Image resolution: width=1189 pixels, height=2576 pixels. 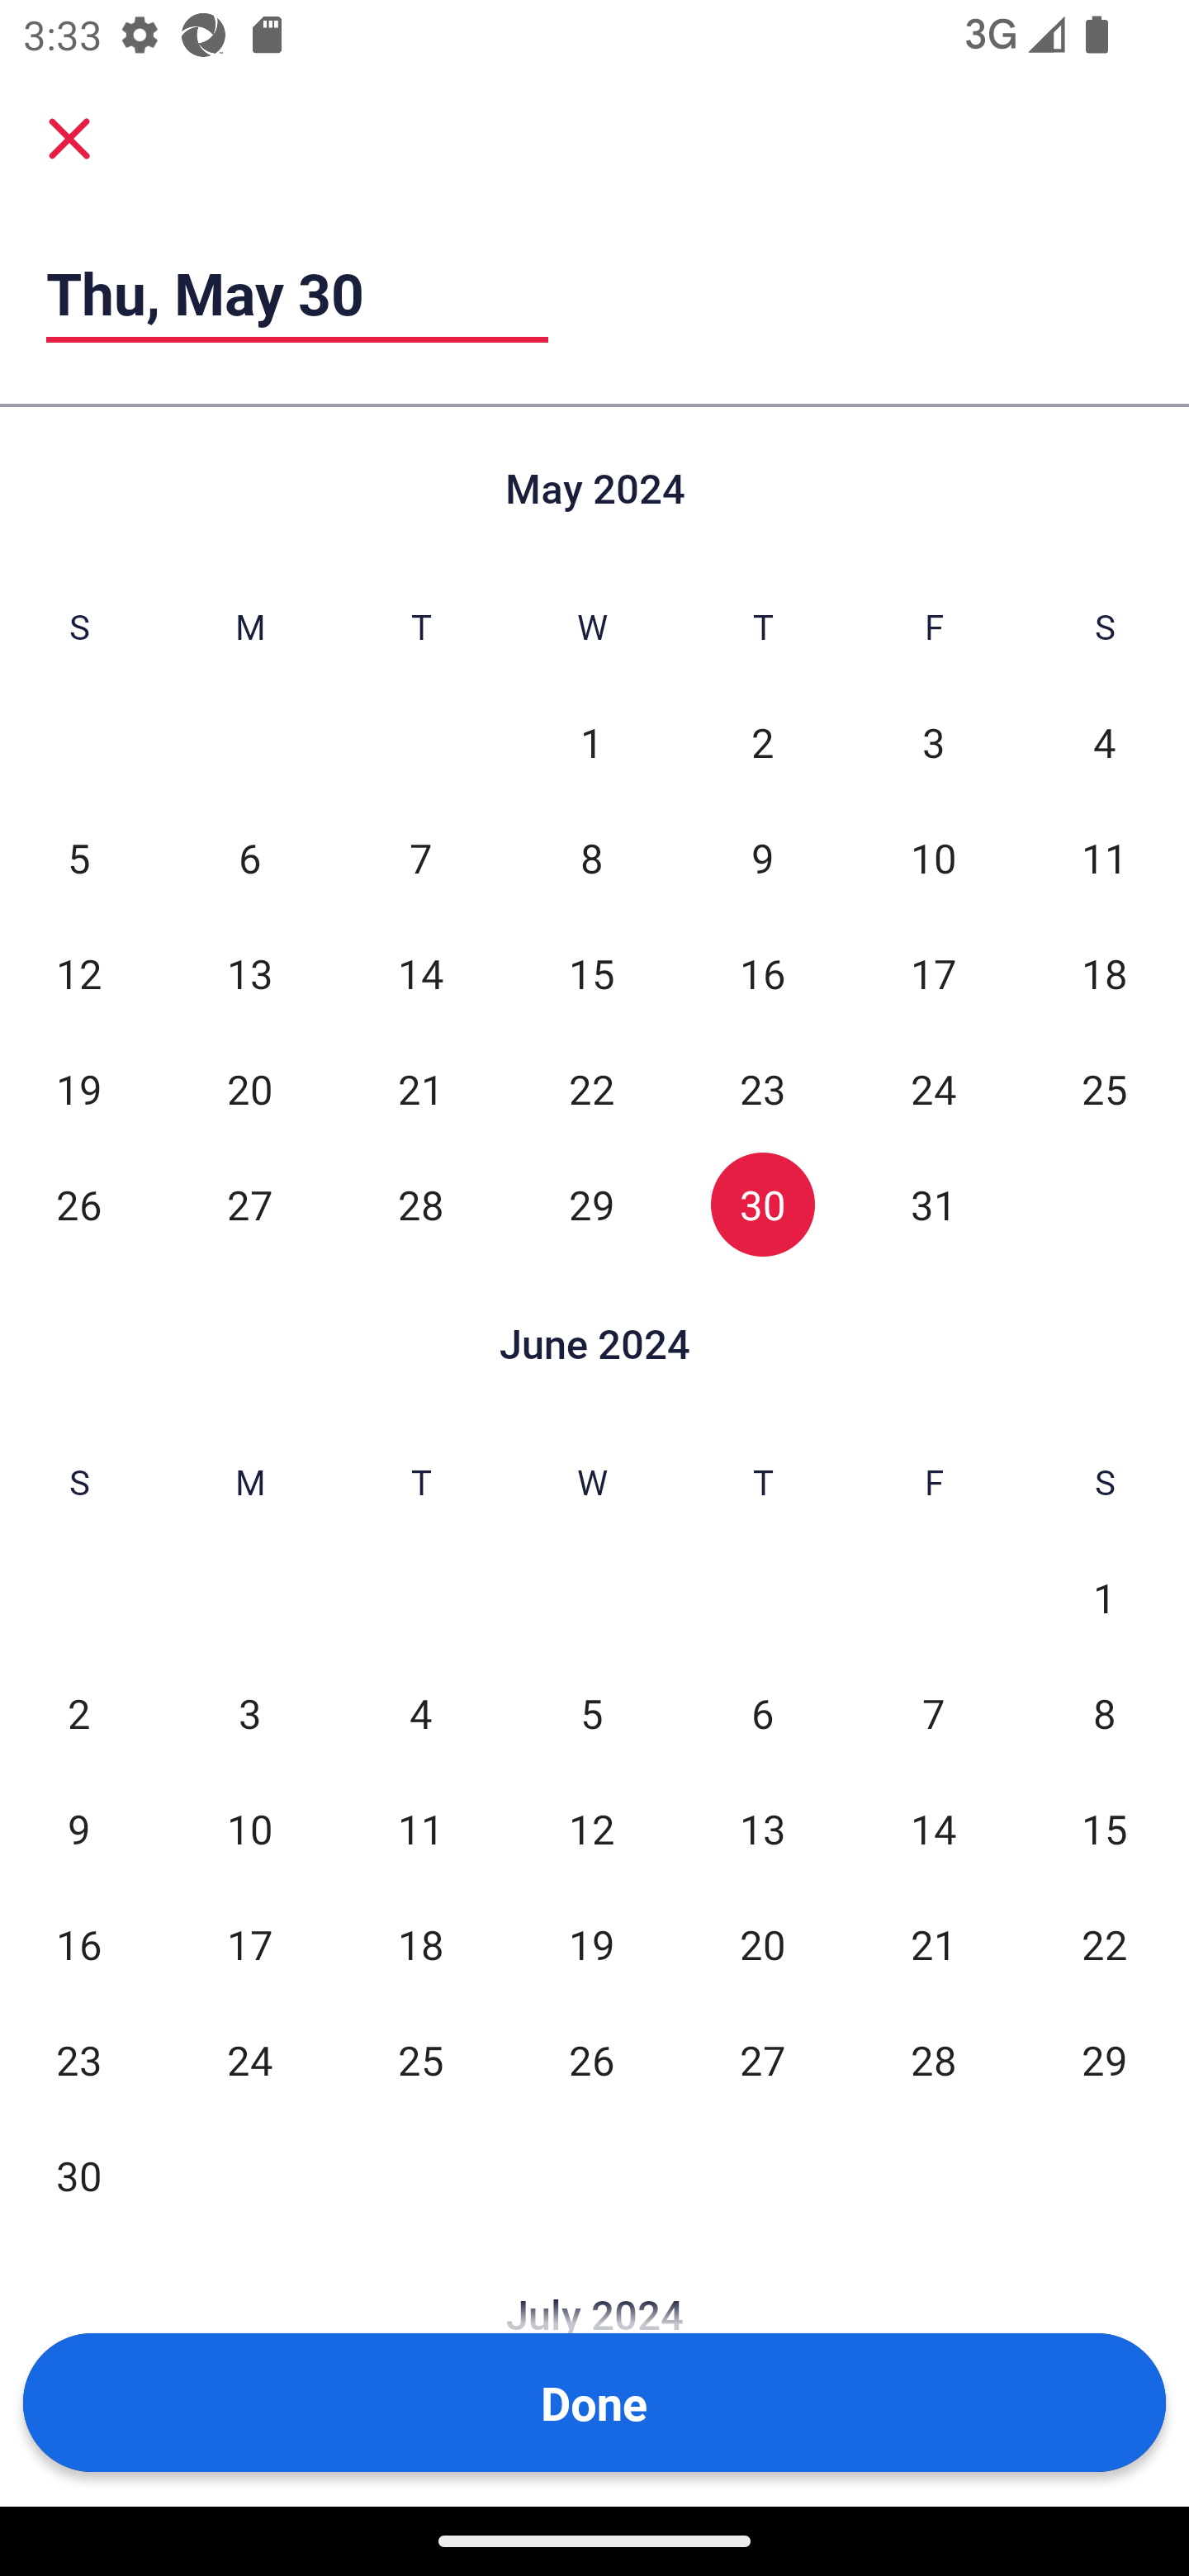 What do you see at coordinates (1105, 1088) in the screenshot?
I see `25 Sat, May 25, Not Selected` at bounding box center [1105, 1088].